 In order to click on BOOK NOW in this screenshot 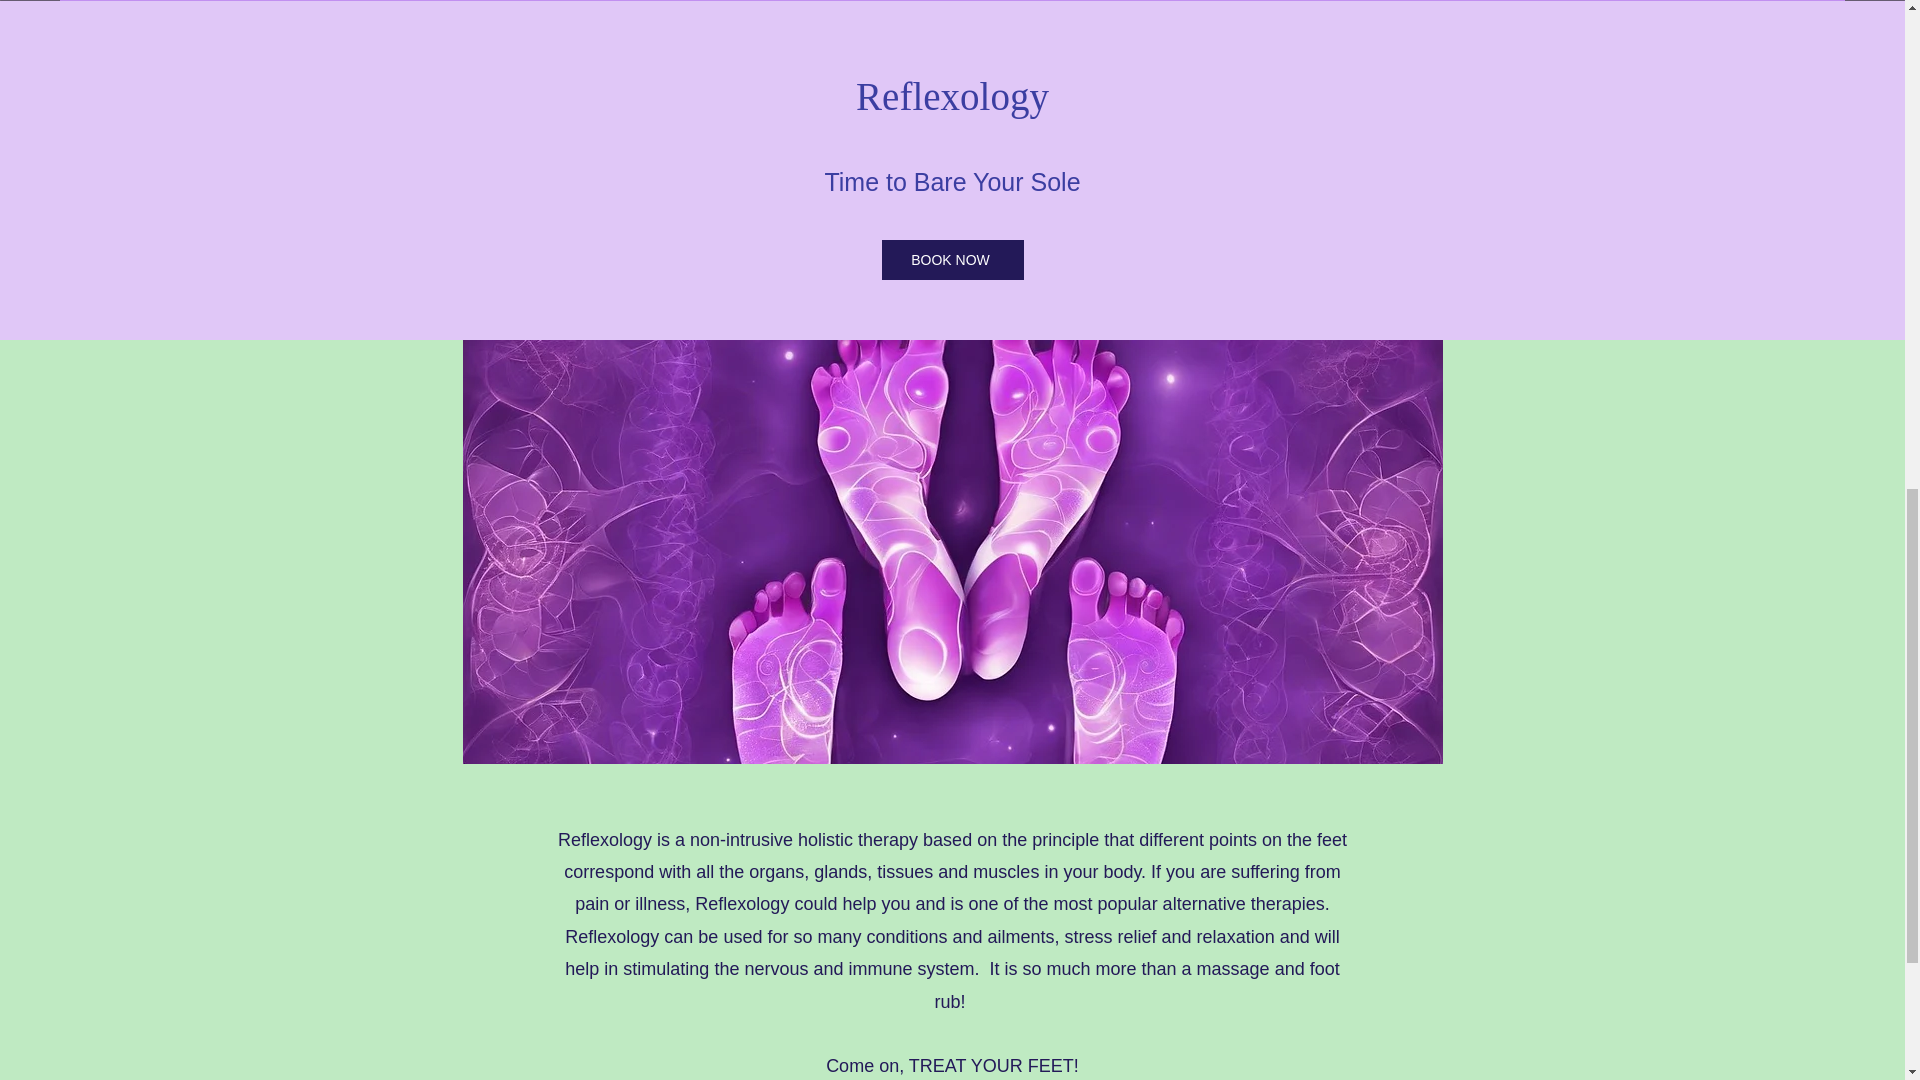, I will do `click(952, 259)`.